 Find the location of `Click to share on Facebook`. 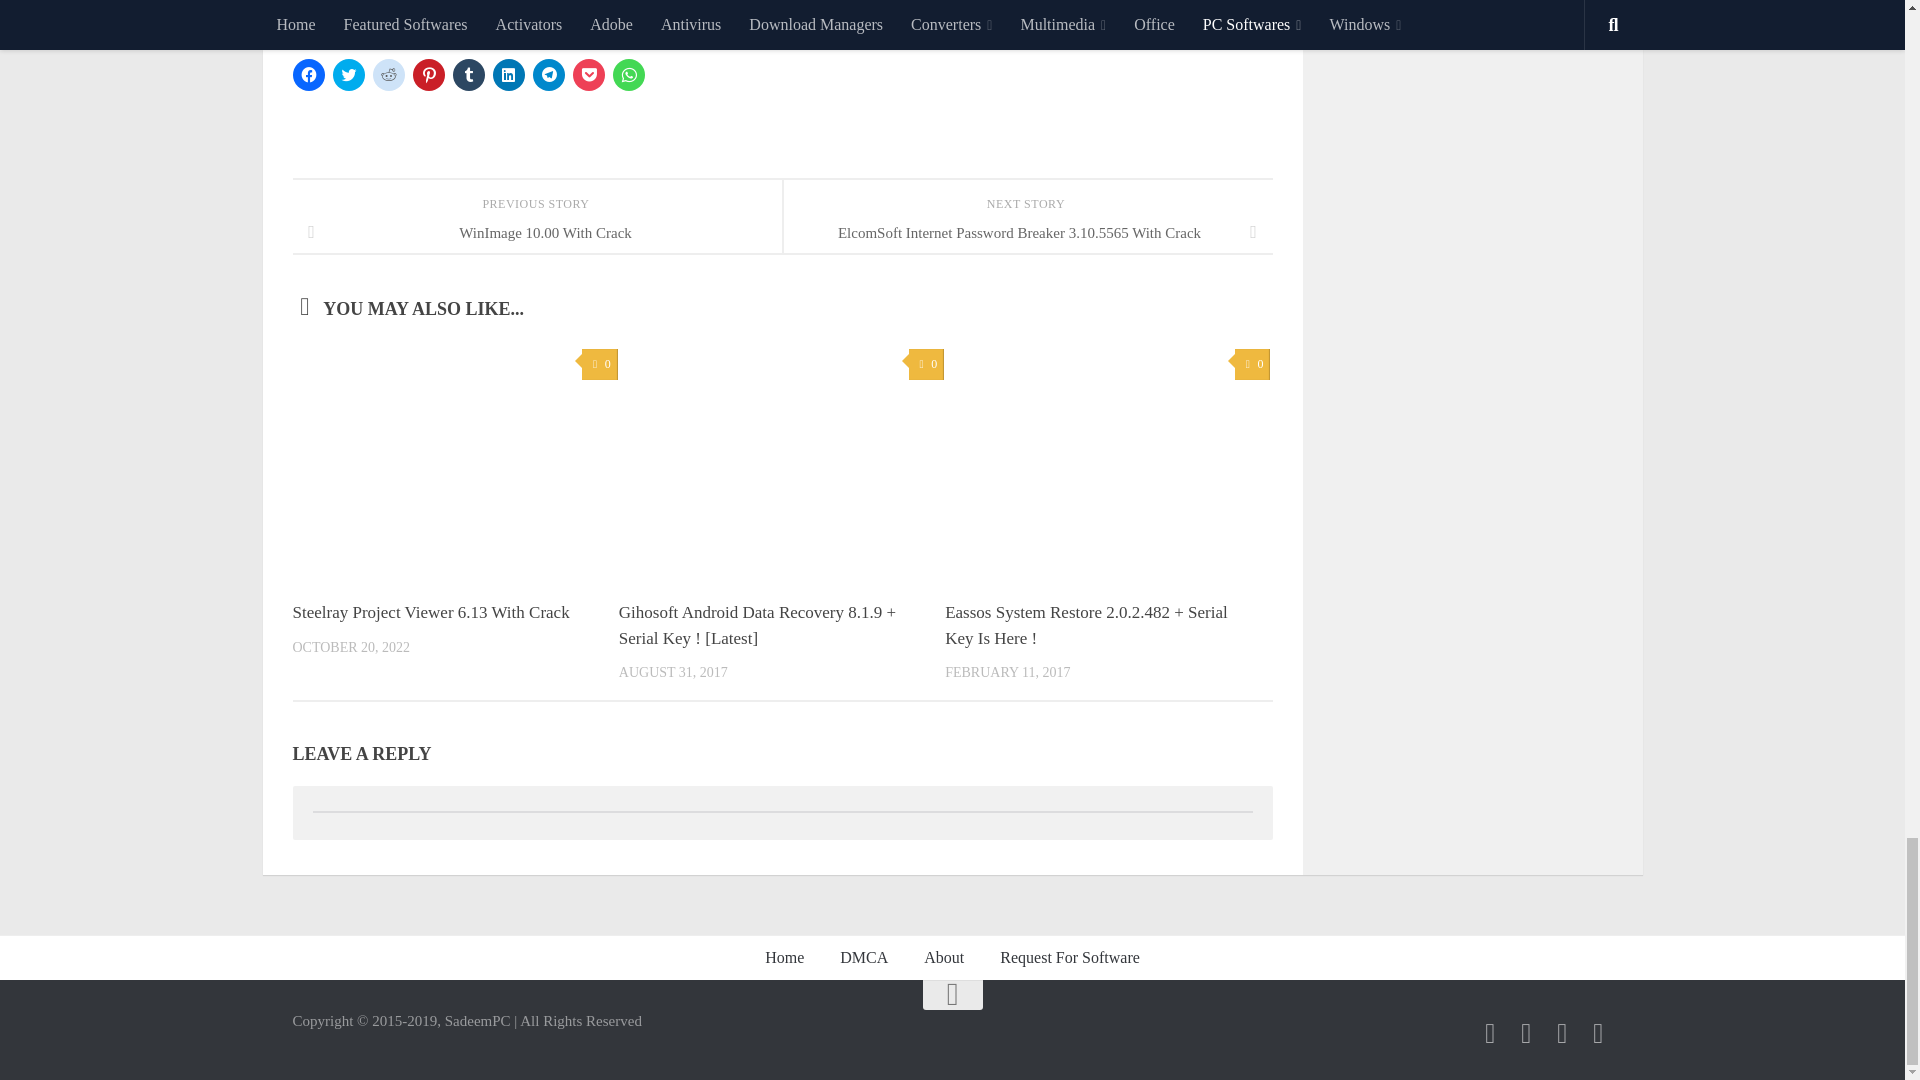

Click to share on Facebook is located at coordinates (308, 74).